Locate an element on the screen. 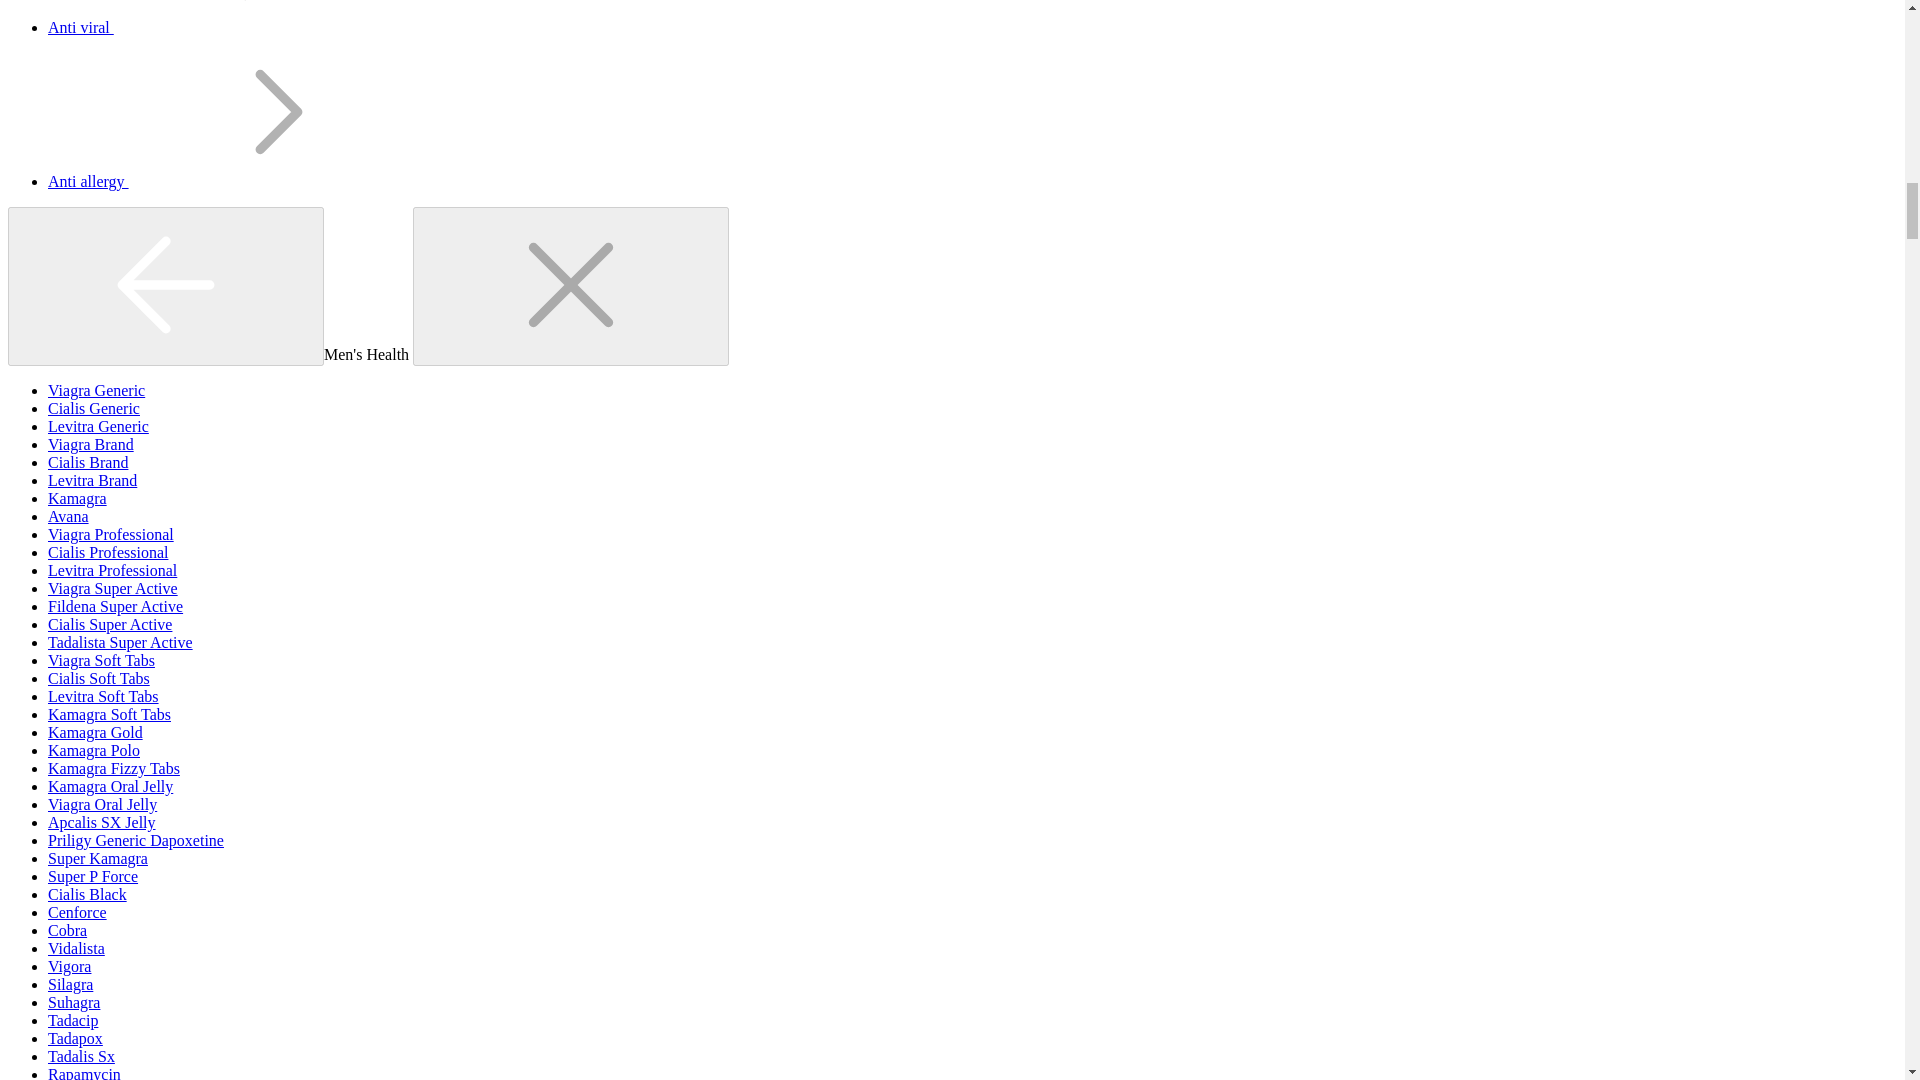 The image size is (1920, 1080). Kamagra is located at coordinates (78, 498).